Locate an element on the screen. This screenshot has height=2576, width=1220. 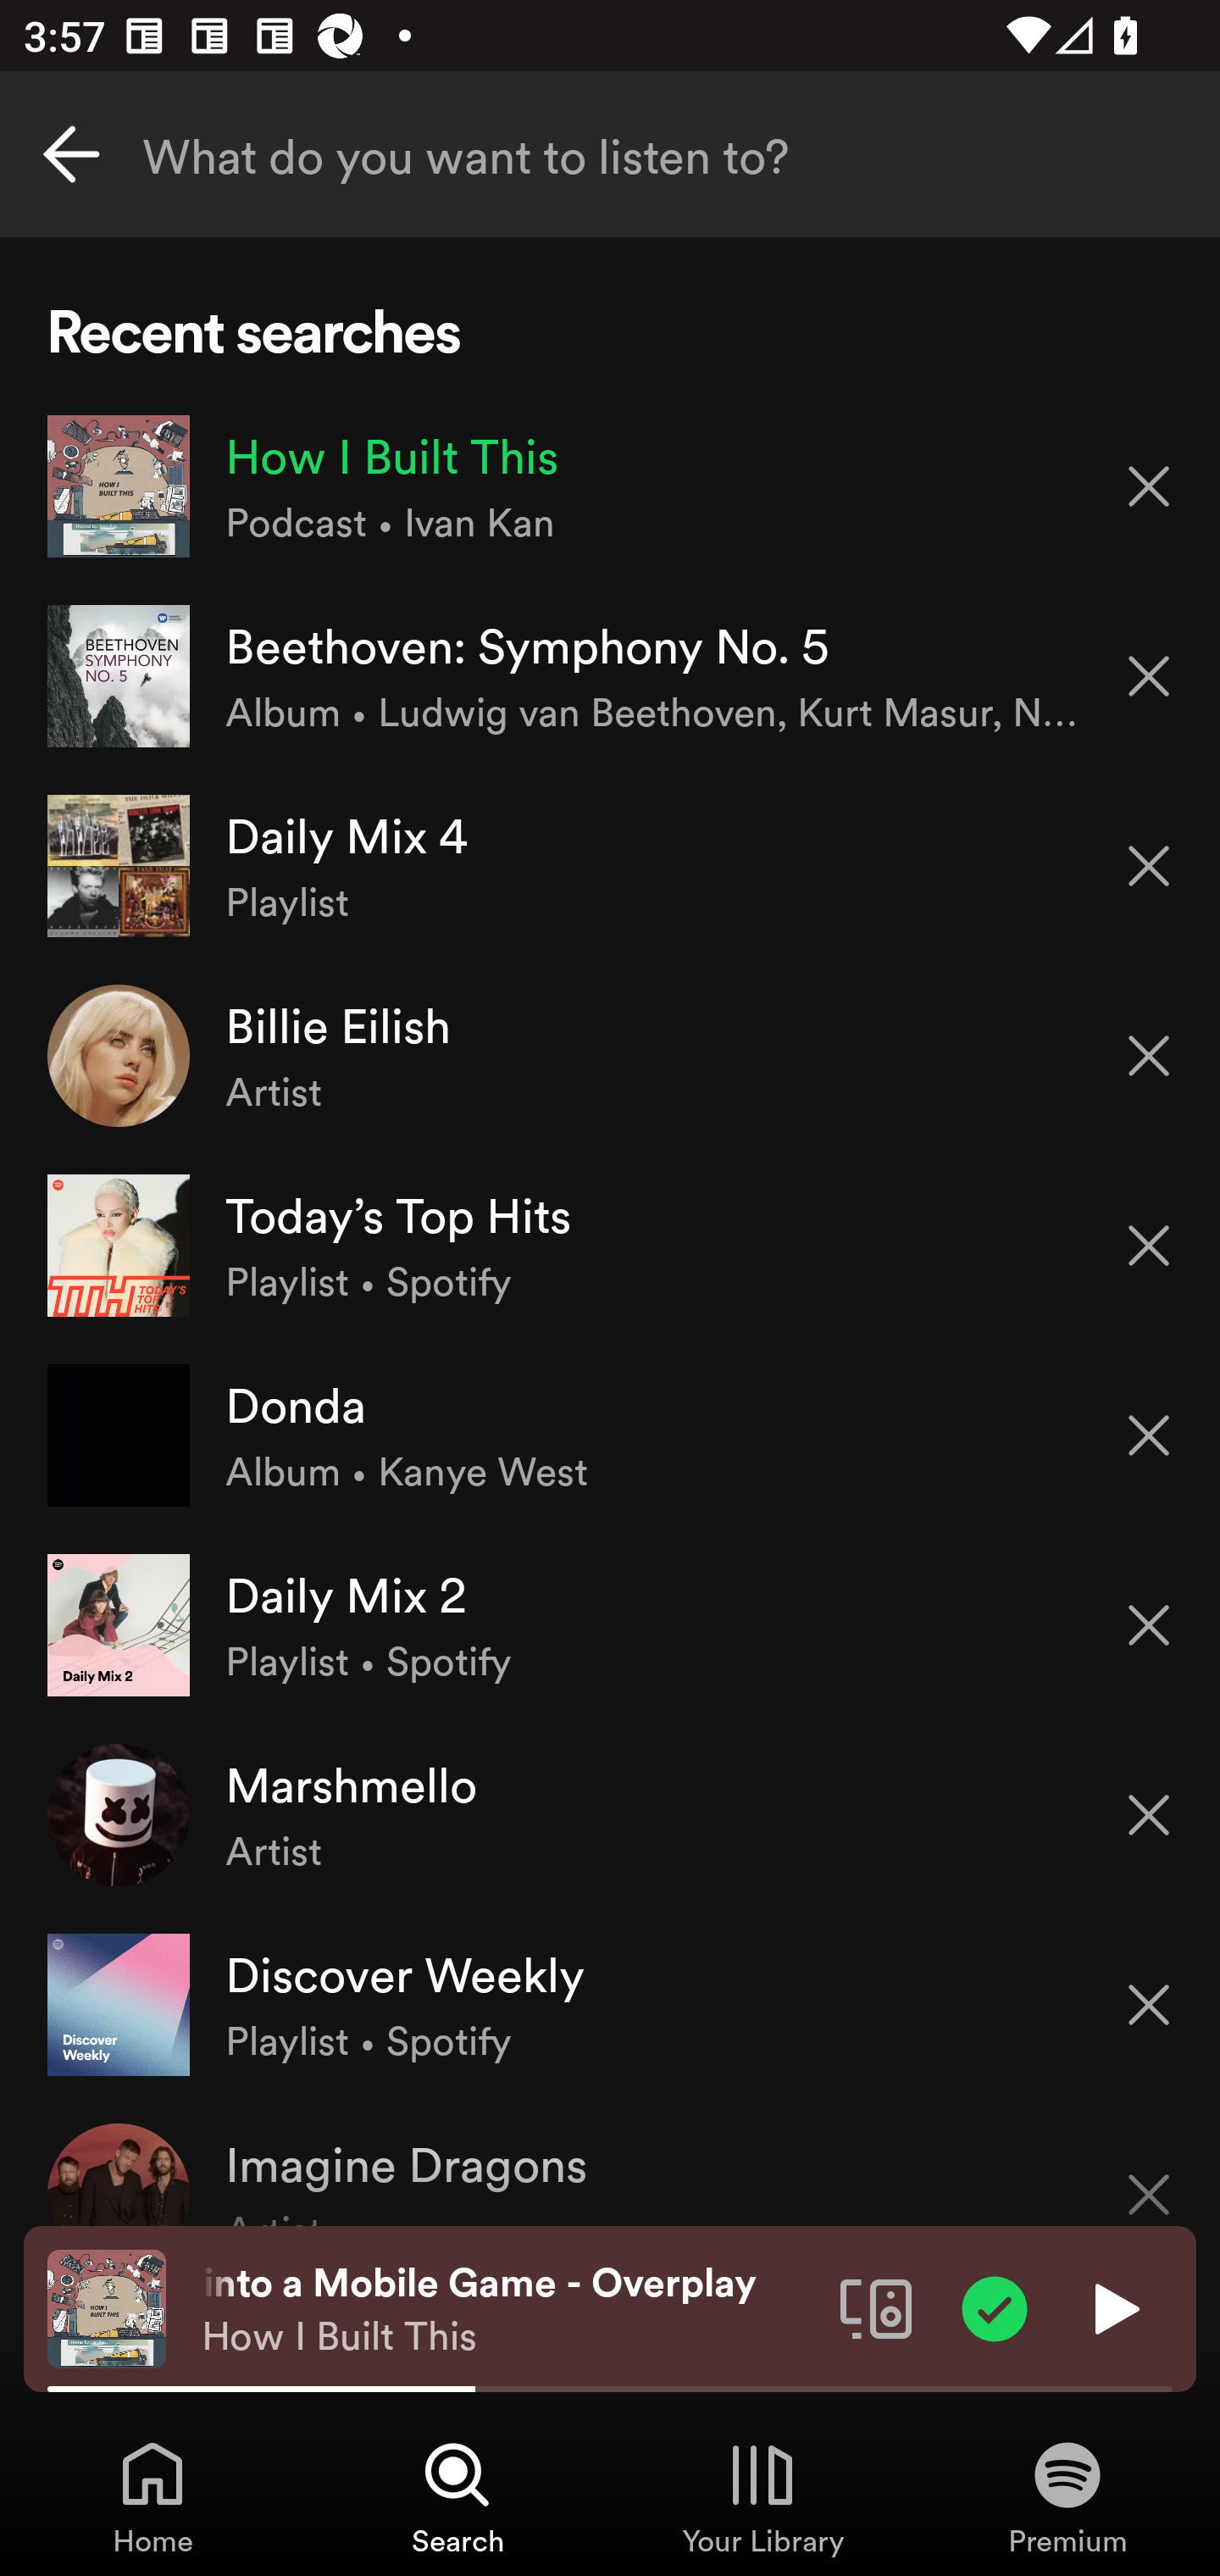
Daily Mix 4 Playlist Remove is located at coordinates (610, 864).